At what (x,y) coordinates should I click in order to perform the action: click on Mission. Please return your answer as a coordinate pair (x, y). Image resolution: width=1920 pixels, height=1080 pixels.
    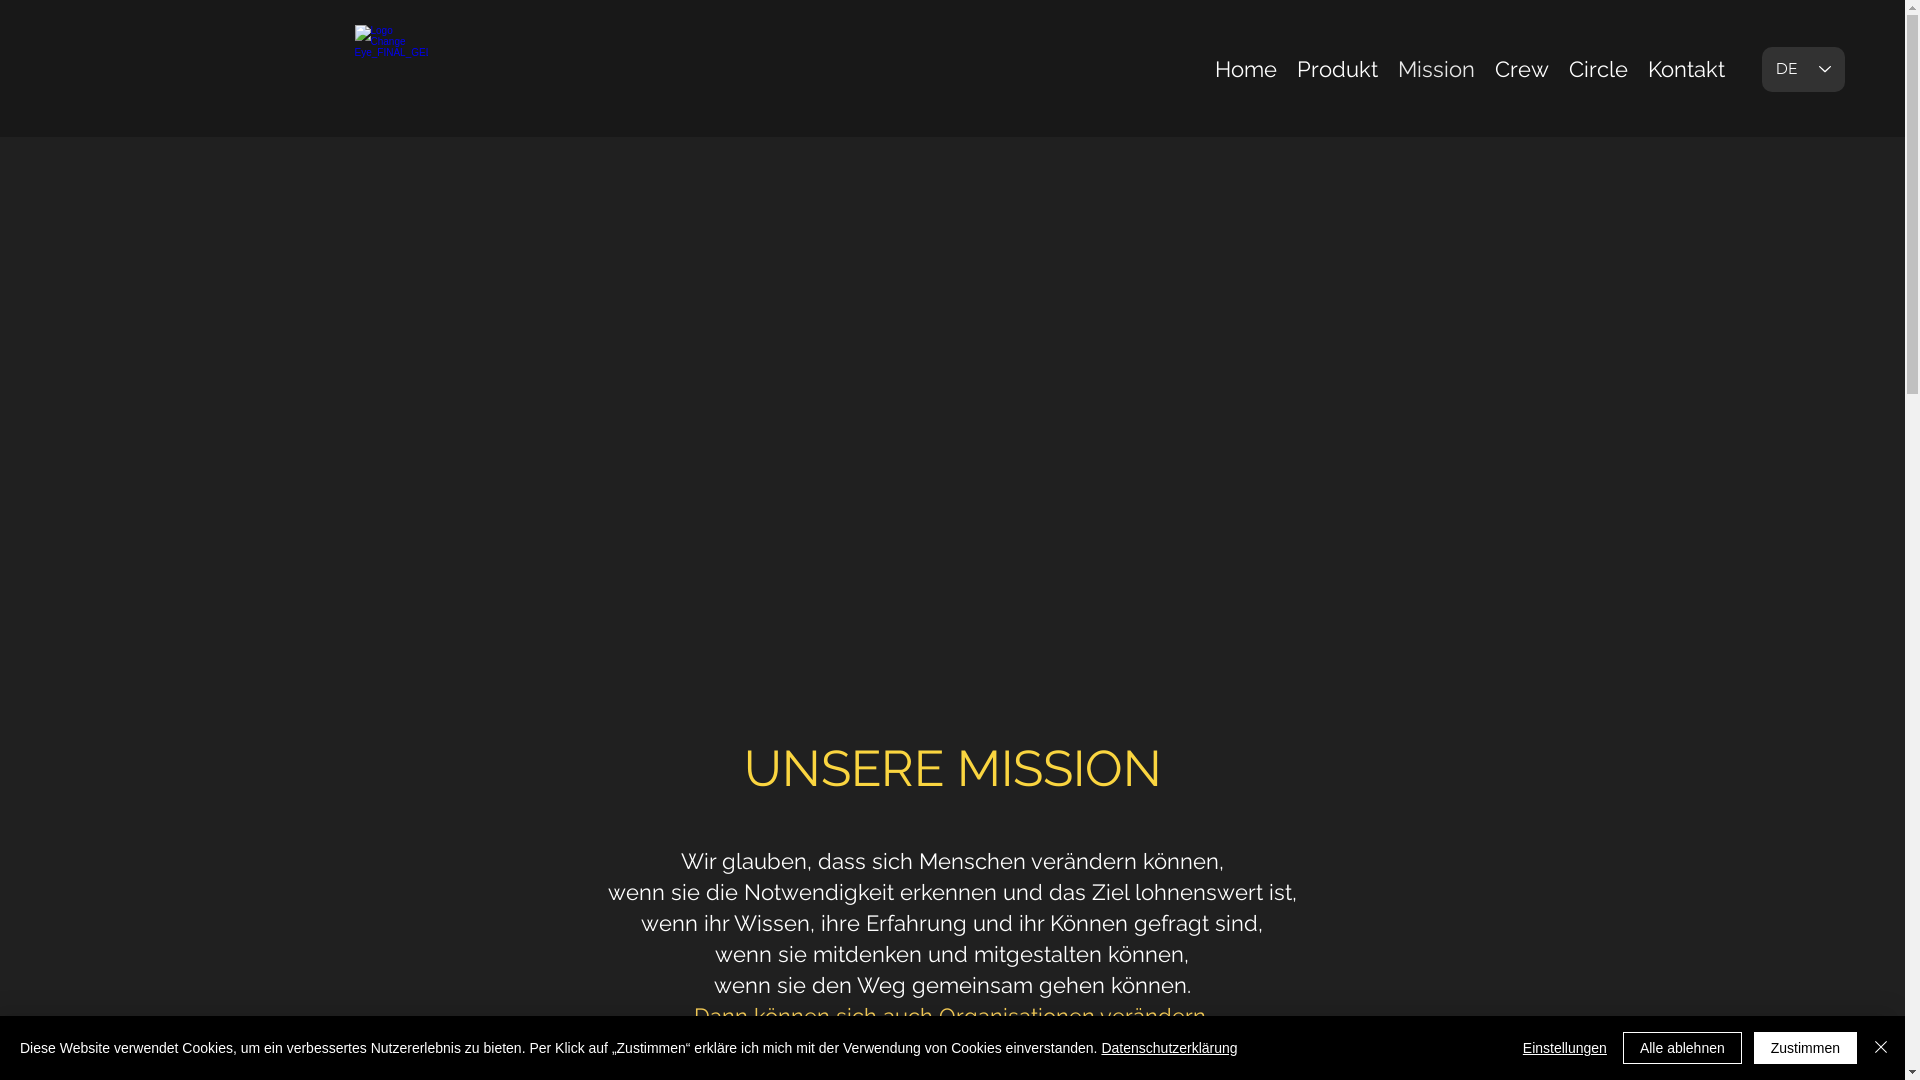
    Looking at the image, I should click on (1436, 69).